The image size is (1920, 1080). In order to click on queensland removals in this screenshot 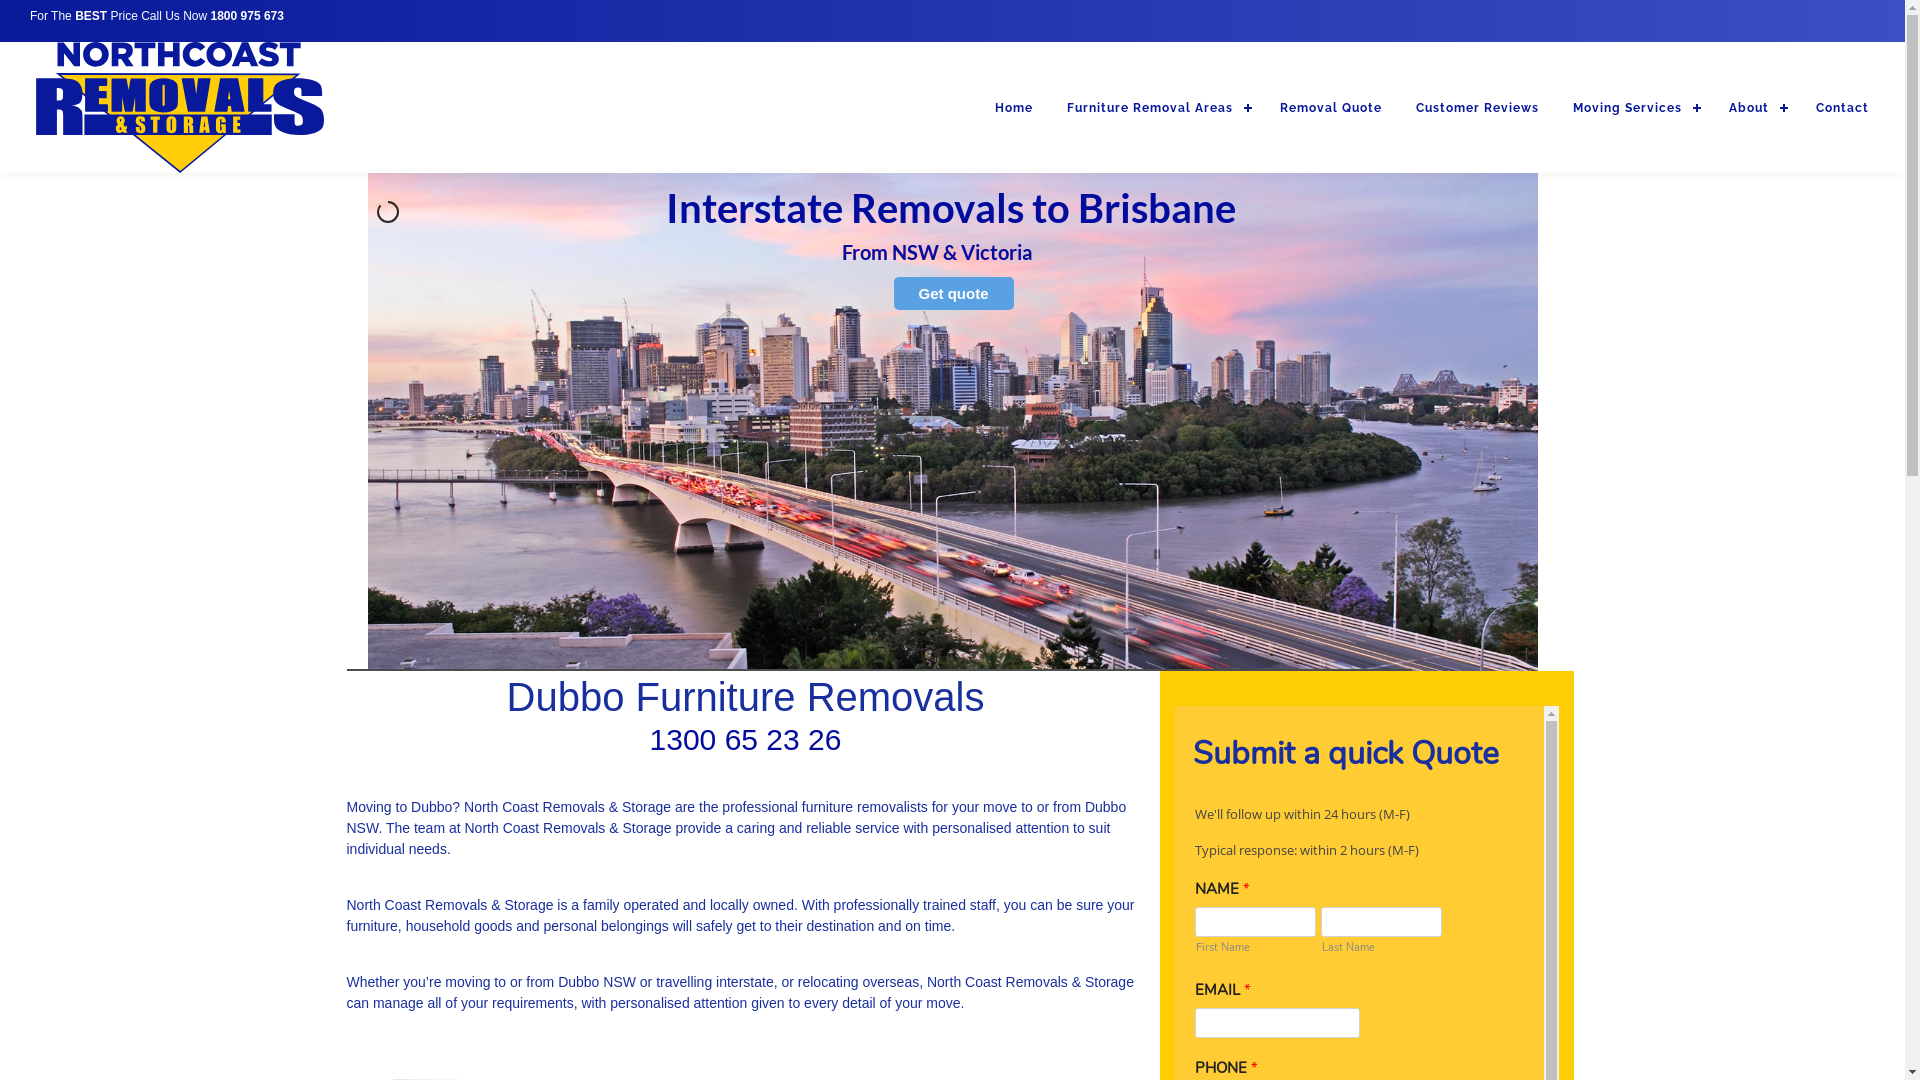, I will do `click(953, 421)`.